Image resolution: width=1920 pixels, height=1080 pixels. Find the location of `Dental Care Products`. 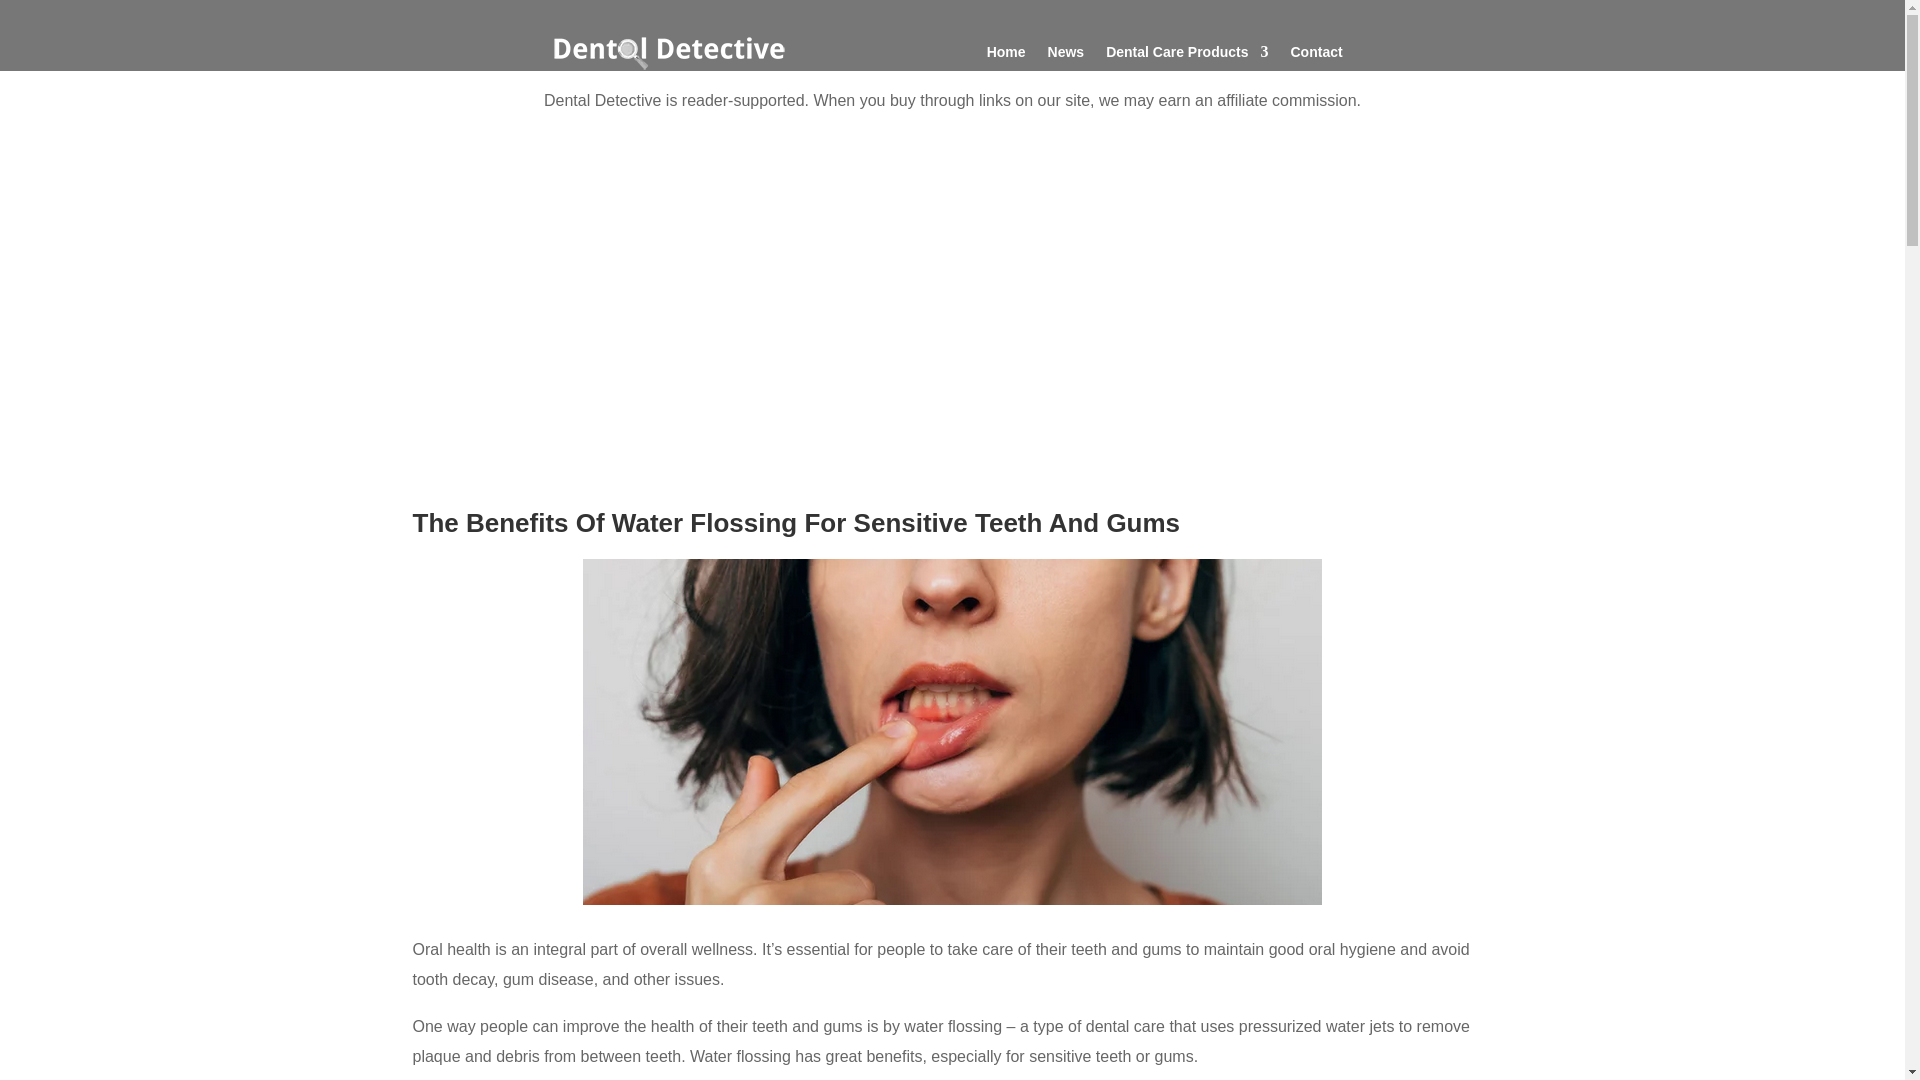

Dental Care Products is located at coordinates (1186, 56).